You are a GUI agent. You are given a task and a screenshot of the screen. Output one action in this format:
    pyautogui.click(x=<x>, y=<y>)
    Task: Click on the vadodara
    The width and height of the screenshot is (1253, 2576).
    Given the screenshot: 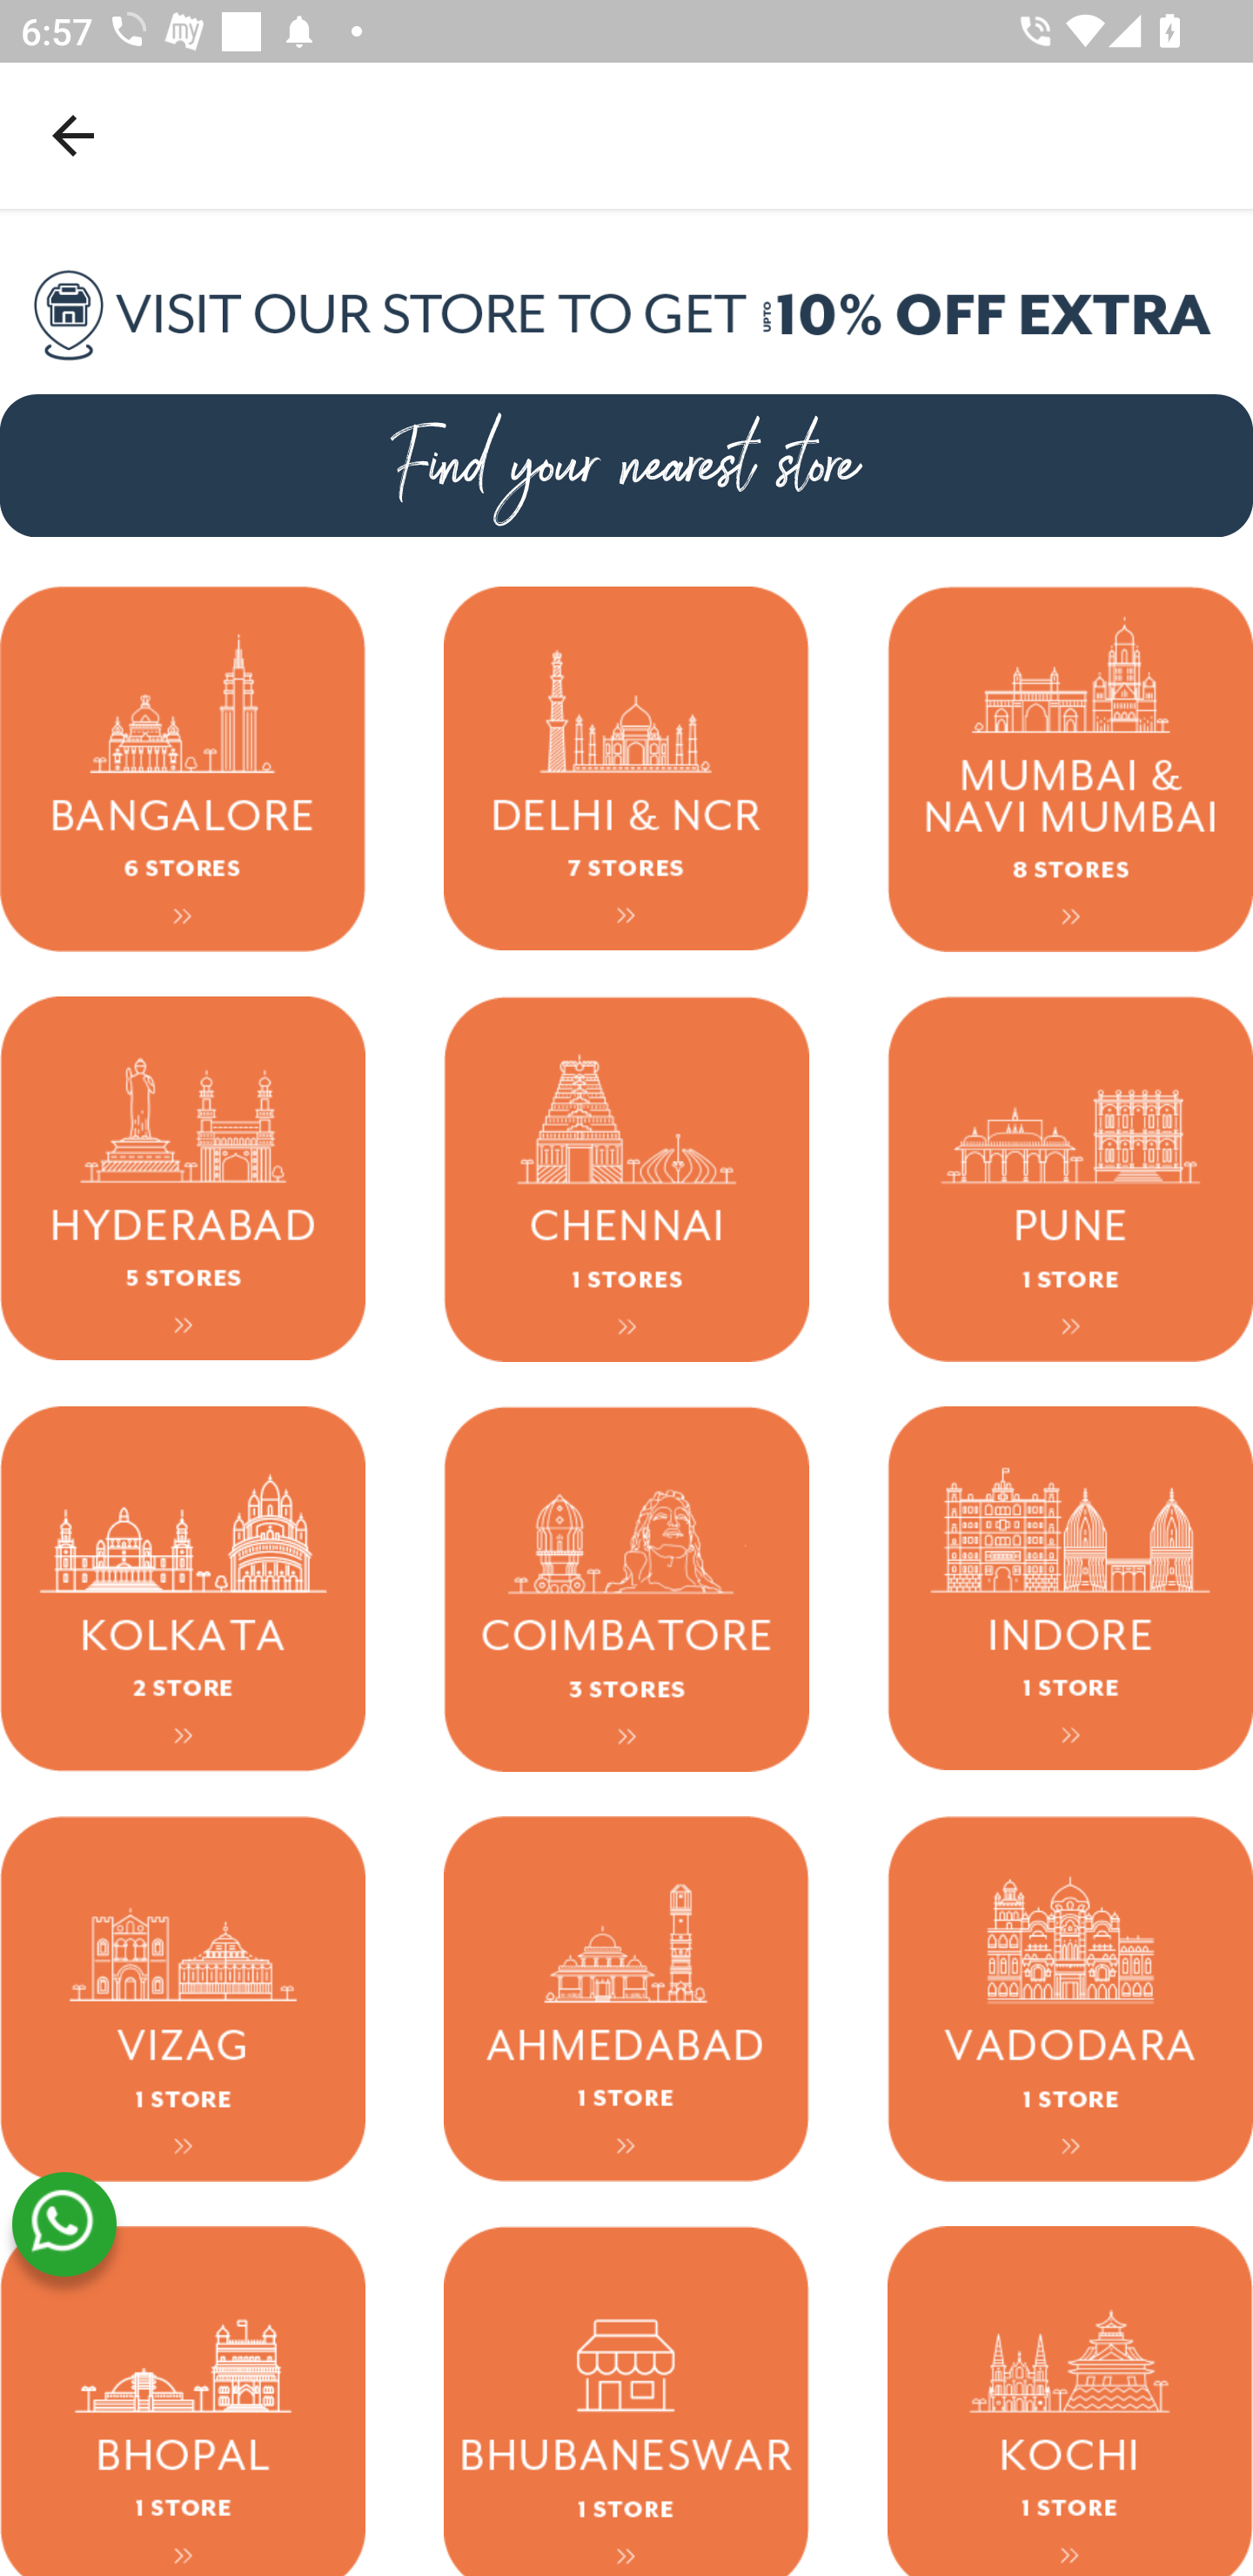 What is the action you would take?
    pyautogui.click(x=1070, y=1997)
    